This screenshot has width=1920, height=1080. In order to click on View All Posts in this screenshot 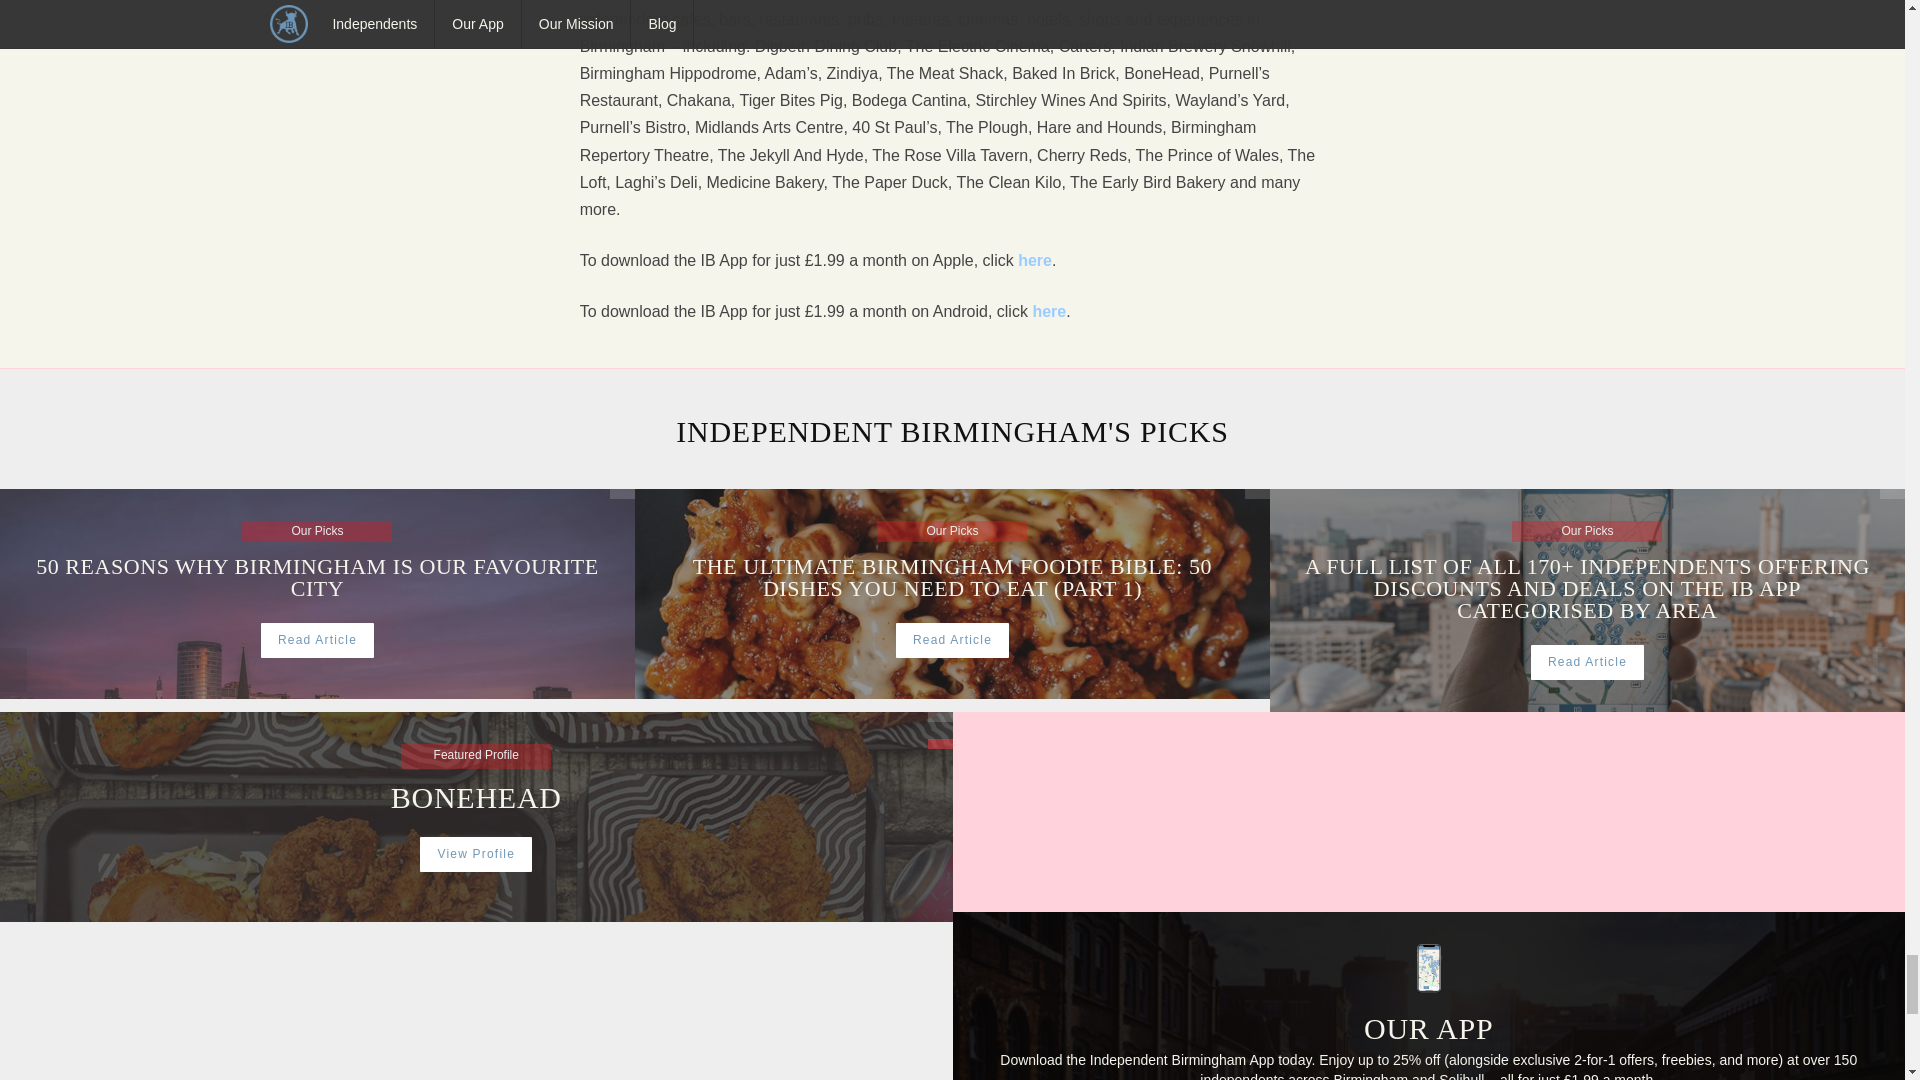, I will do `click(1256, 494)`.